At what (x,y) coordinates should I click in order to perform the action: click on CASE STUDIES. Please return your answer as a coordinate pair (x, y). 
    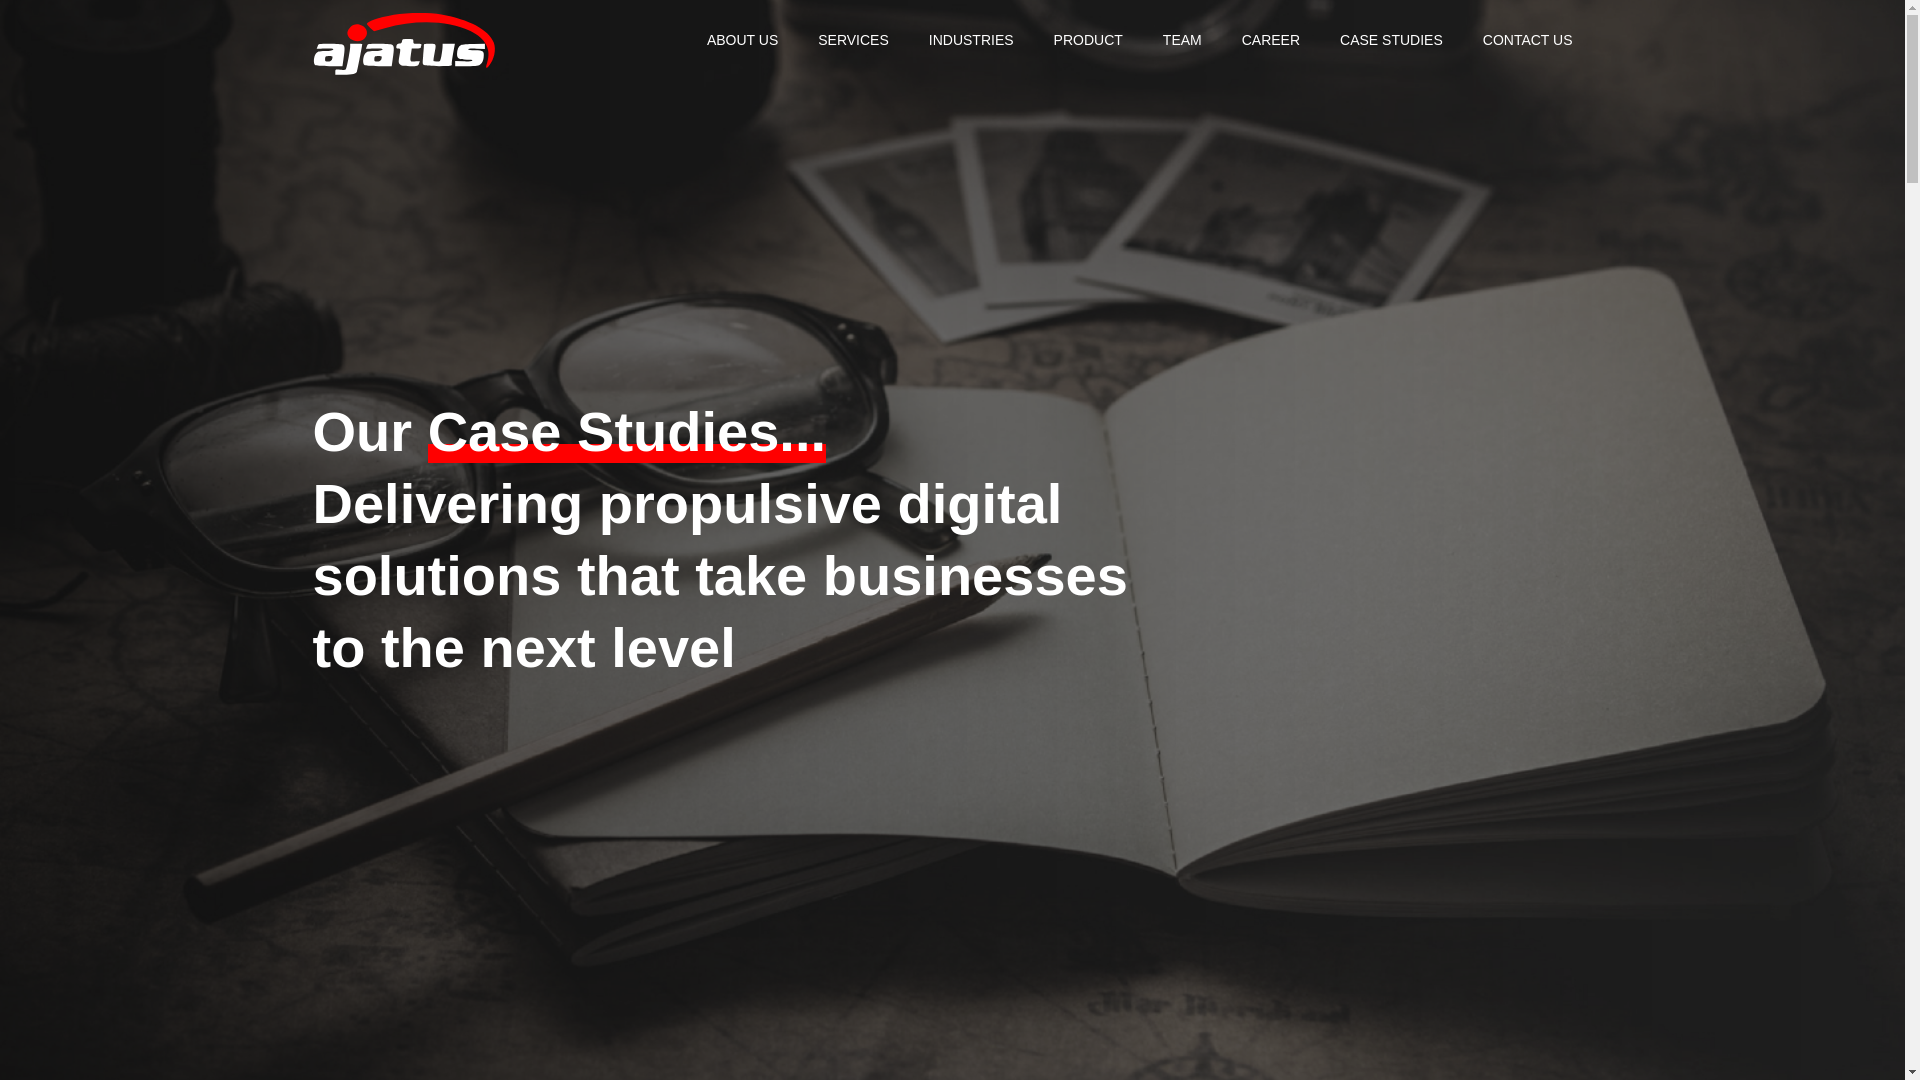
    Looking at the image, I should click on (1392, 40).